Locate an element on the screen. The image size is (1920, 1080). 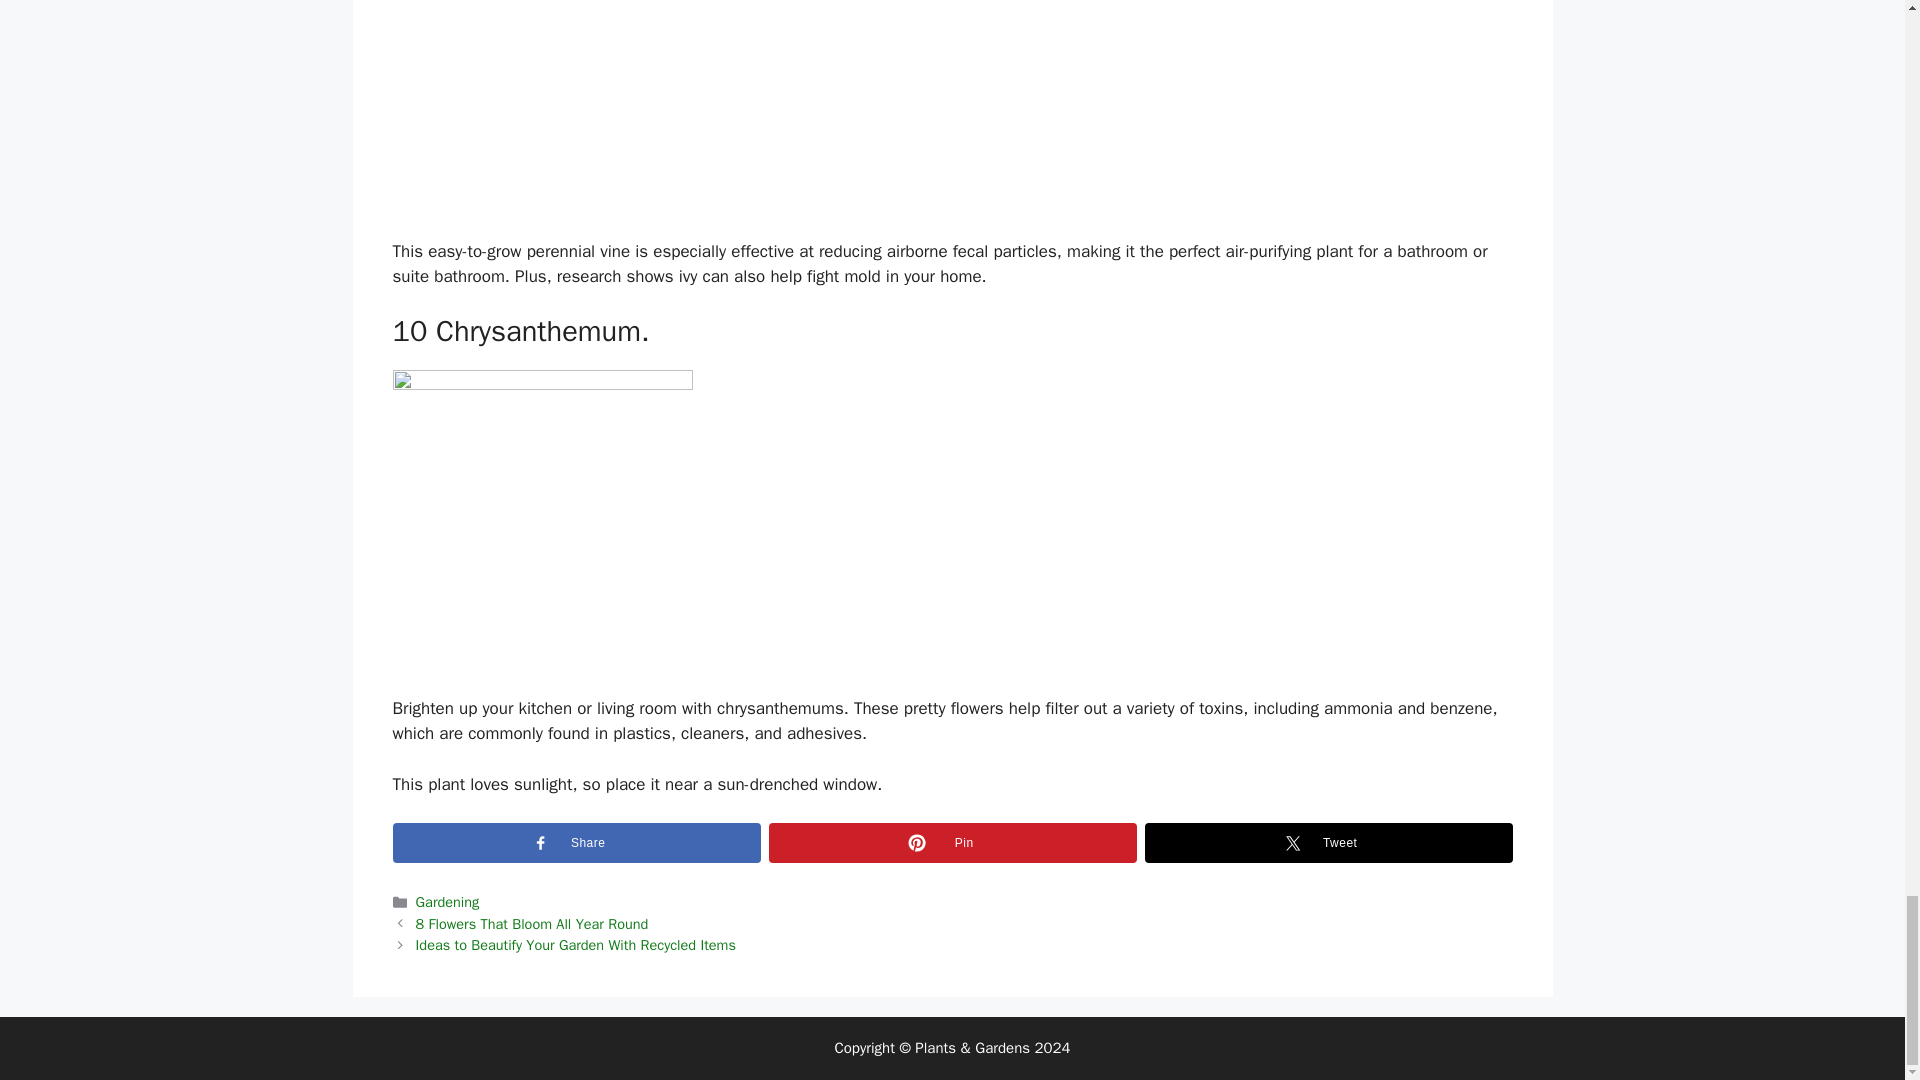
8 Flowers That Bloom All Year Round is located at coordinates (532, 924).